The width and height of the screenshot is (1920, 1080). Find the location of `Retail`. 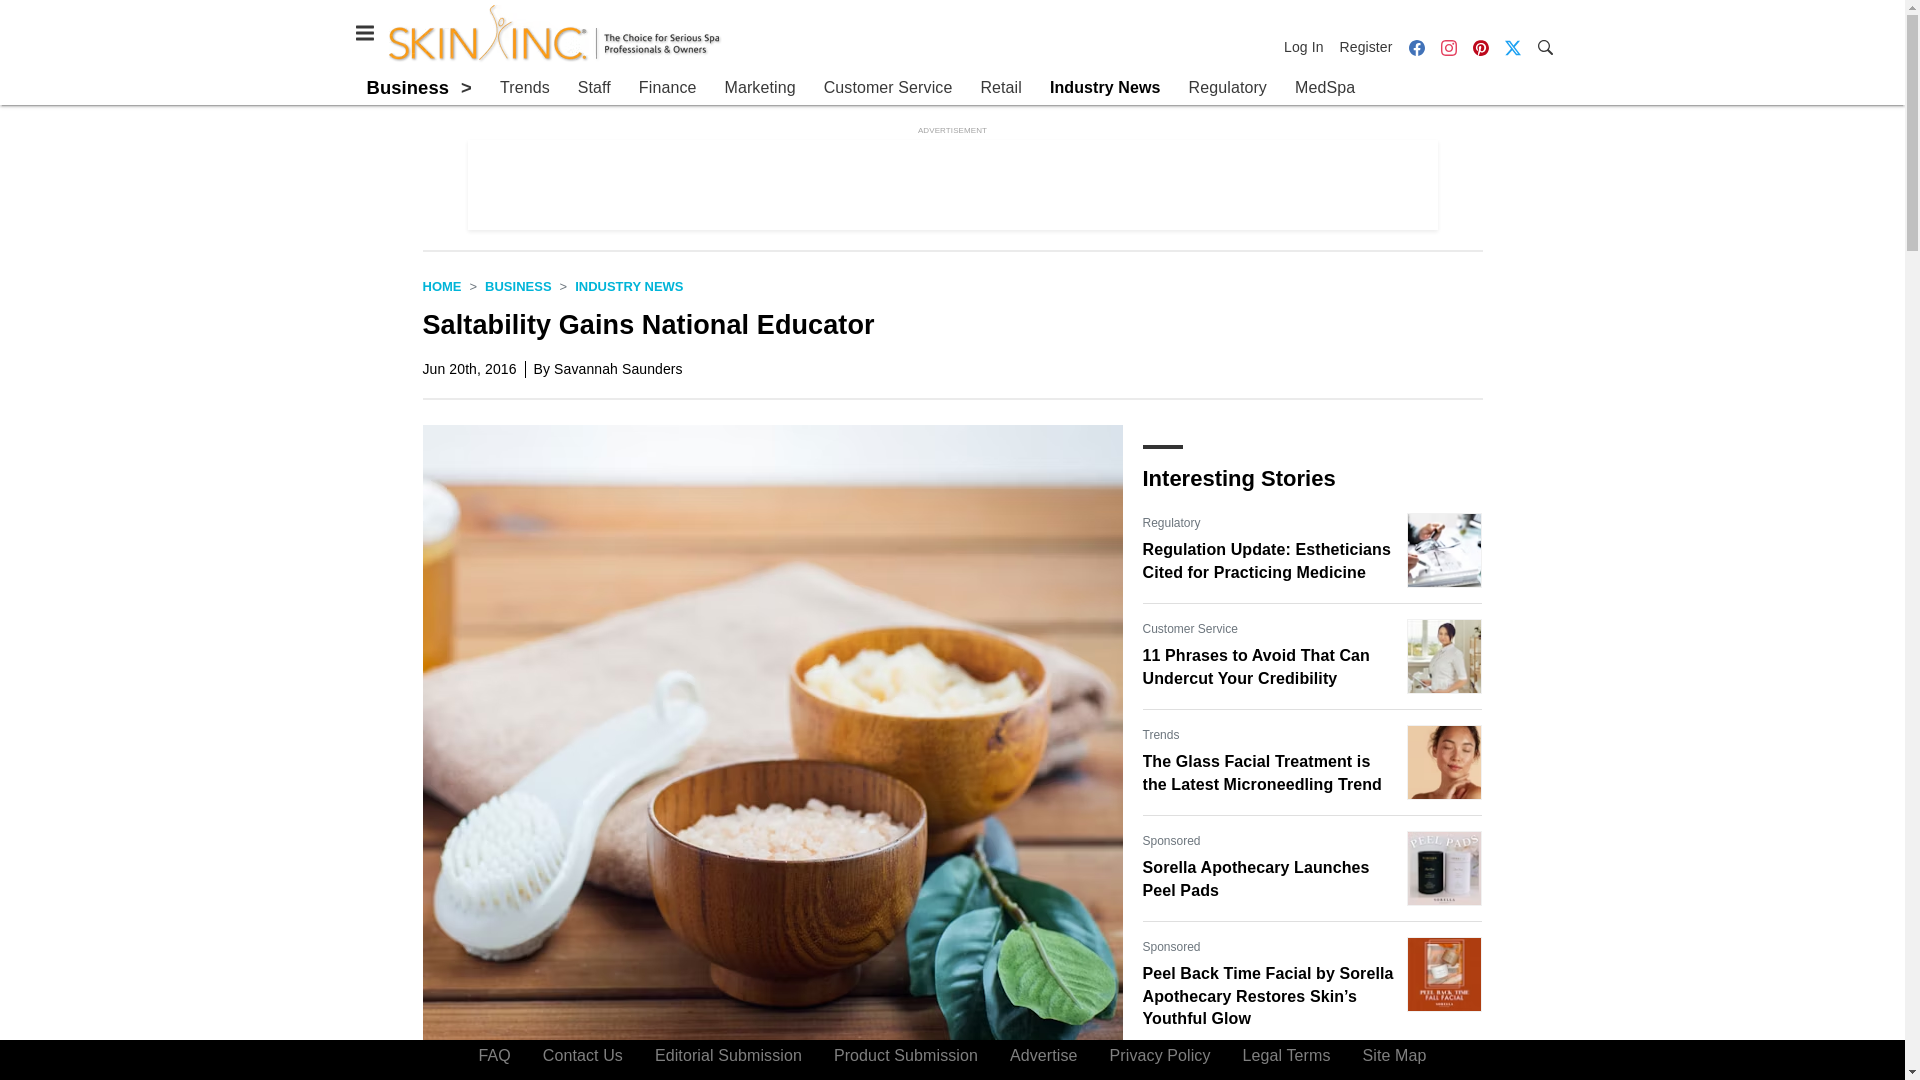

Retail is located at coordinates (1000, 88).